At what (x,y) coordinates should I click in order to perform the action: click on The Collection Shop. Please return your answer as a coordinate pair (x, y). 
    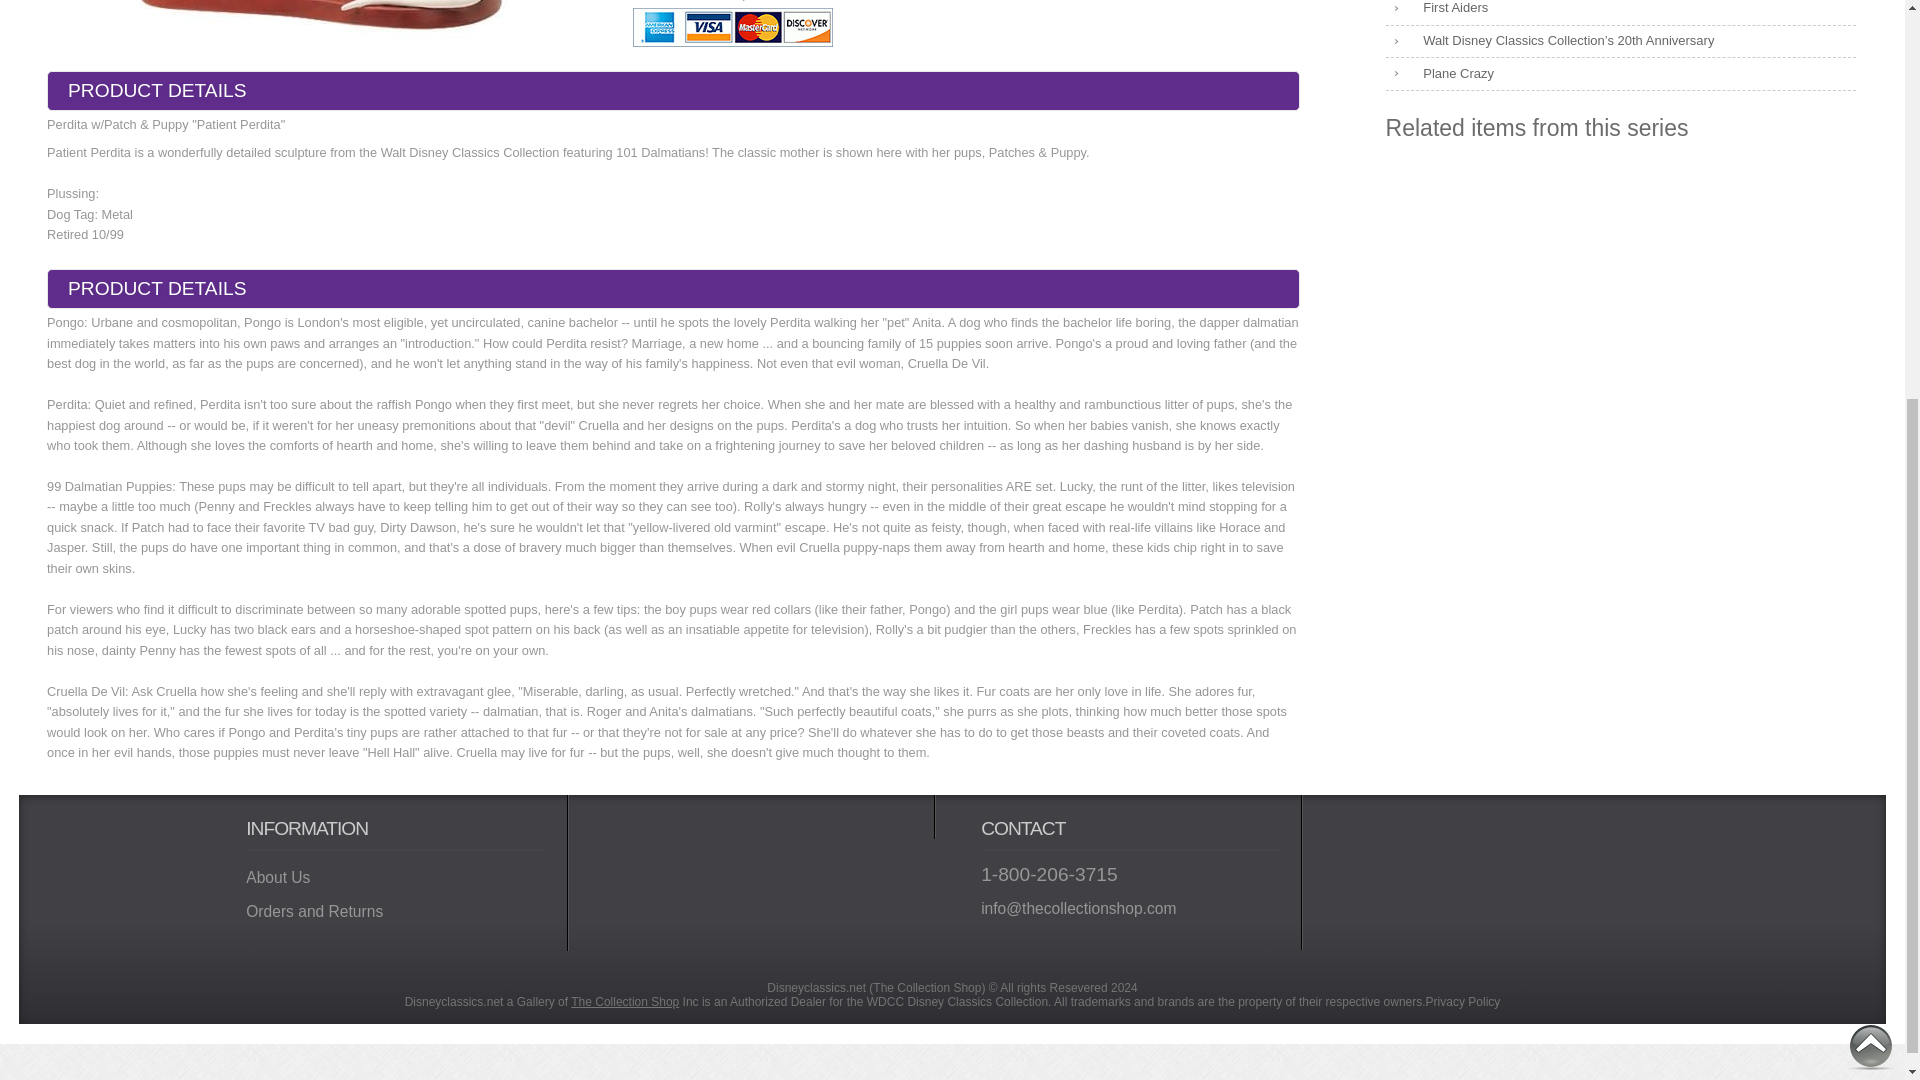
    Looking at the image, I should click on (624, 1001).